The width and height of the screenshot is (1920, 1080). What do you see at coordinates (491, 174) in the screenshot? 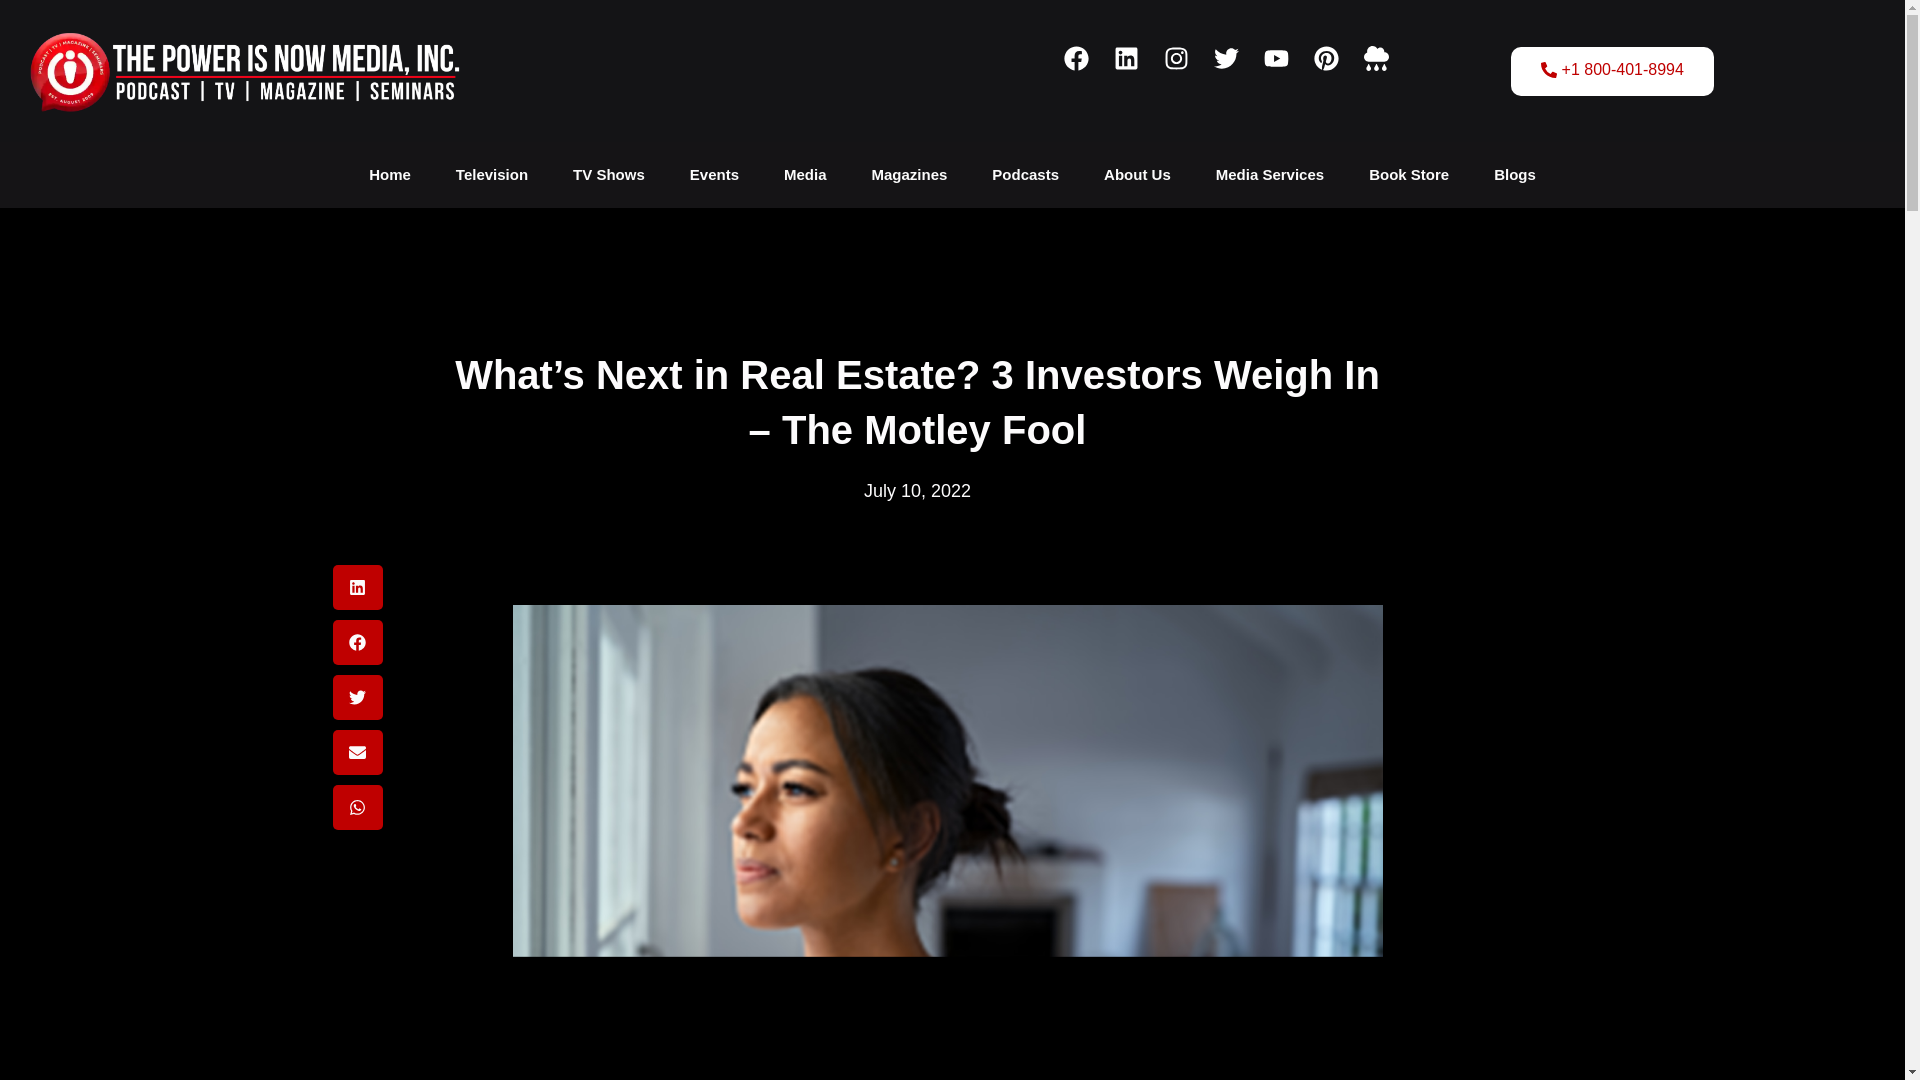
I see `Television` at bounding box center [491, 174].